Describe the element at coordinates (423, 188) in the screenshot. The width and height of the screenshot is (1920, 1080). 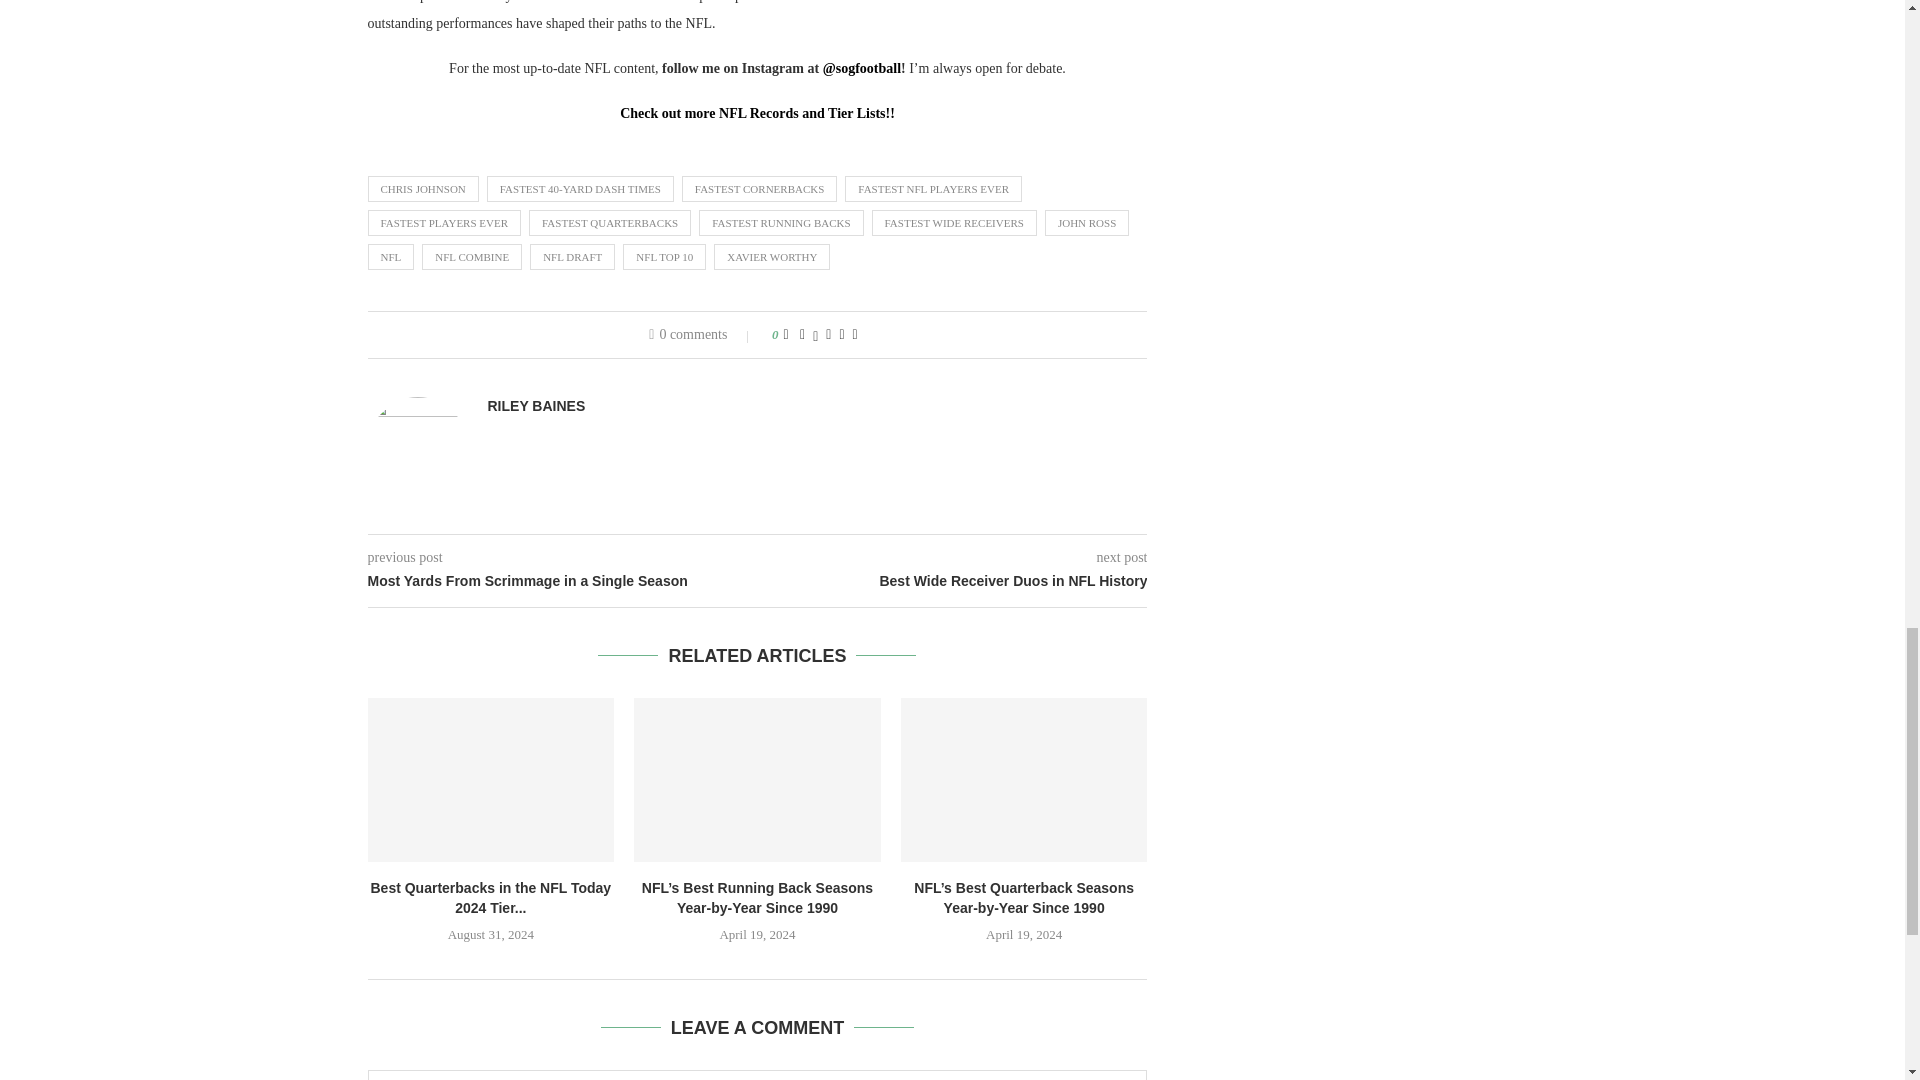
I see `CHRIS JOHNSON` at that location.